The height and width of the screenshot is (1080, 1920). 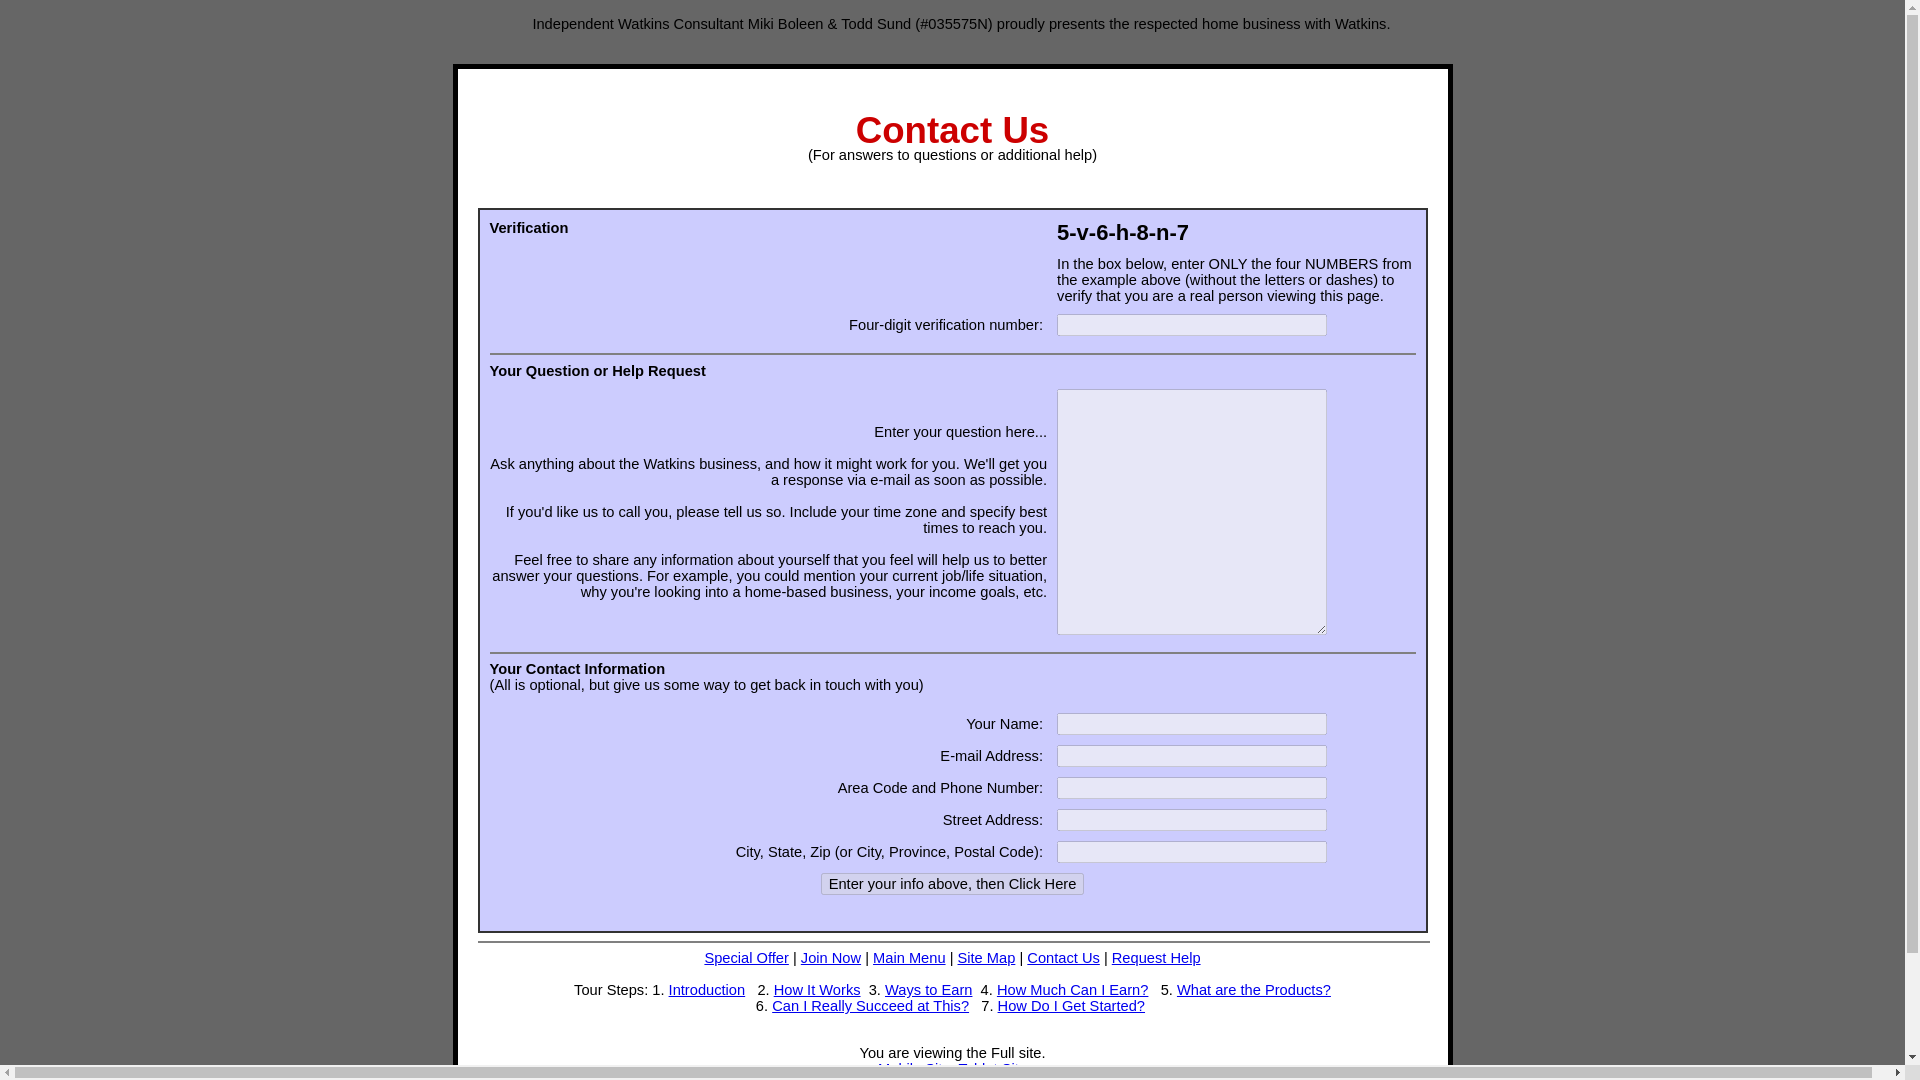 I want to click on Special Offer, so click(x=746, y=958).